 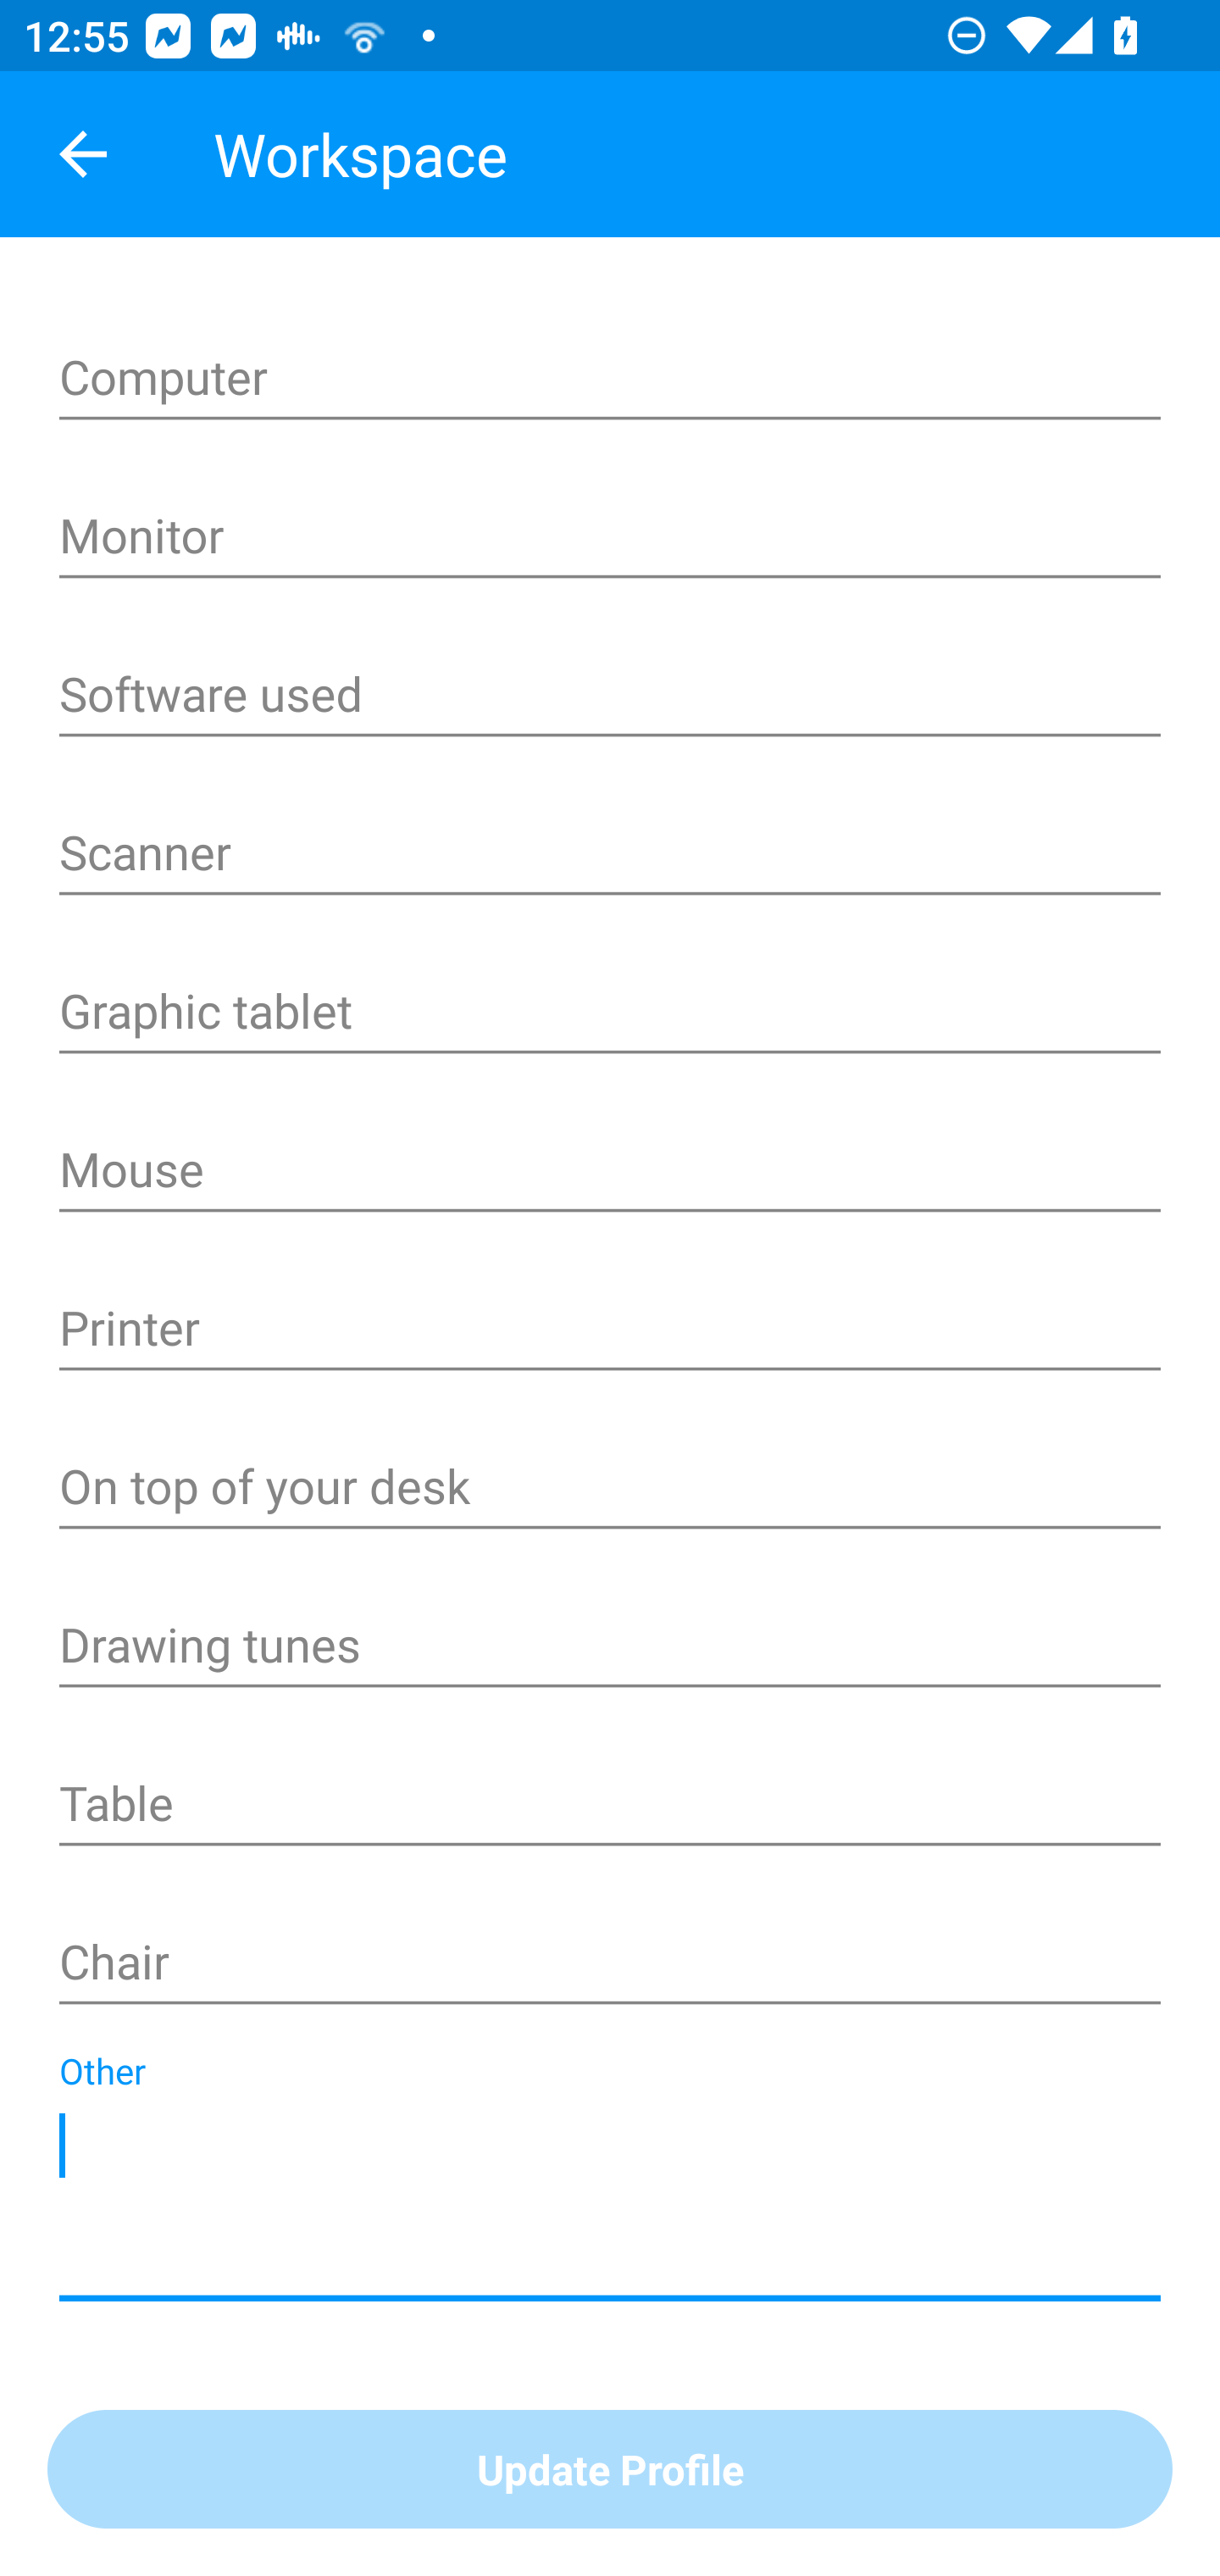 What do you see at coordinates (610, 1490) in the screenshot?
I see `On top of your desk` at bounding box center [610, 1490].